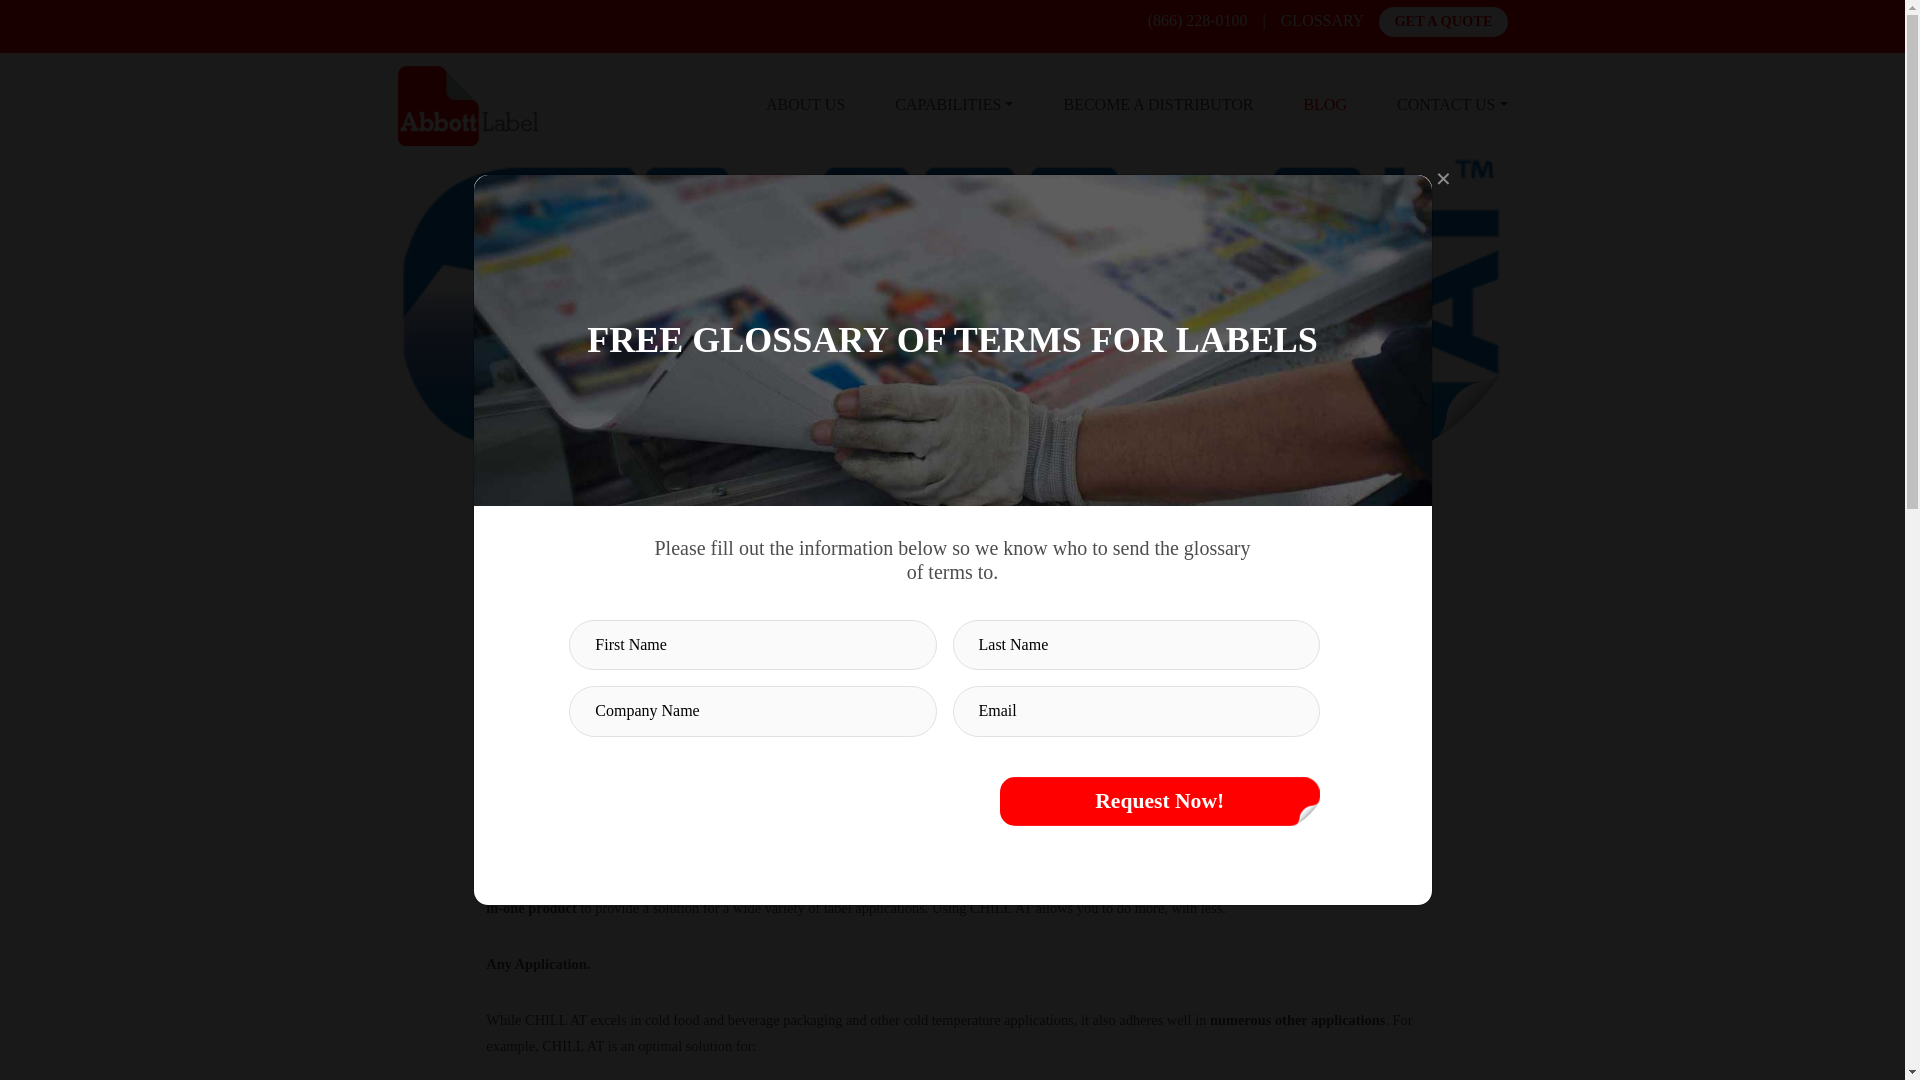  Describe the element at coordinates (1160, 801) in the screenshot. I see `Request Now!` at that location.